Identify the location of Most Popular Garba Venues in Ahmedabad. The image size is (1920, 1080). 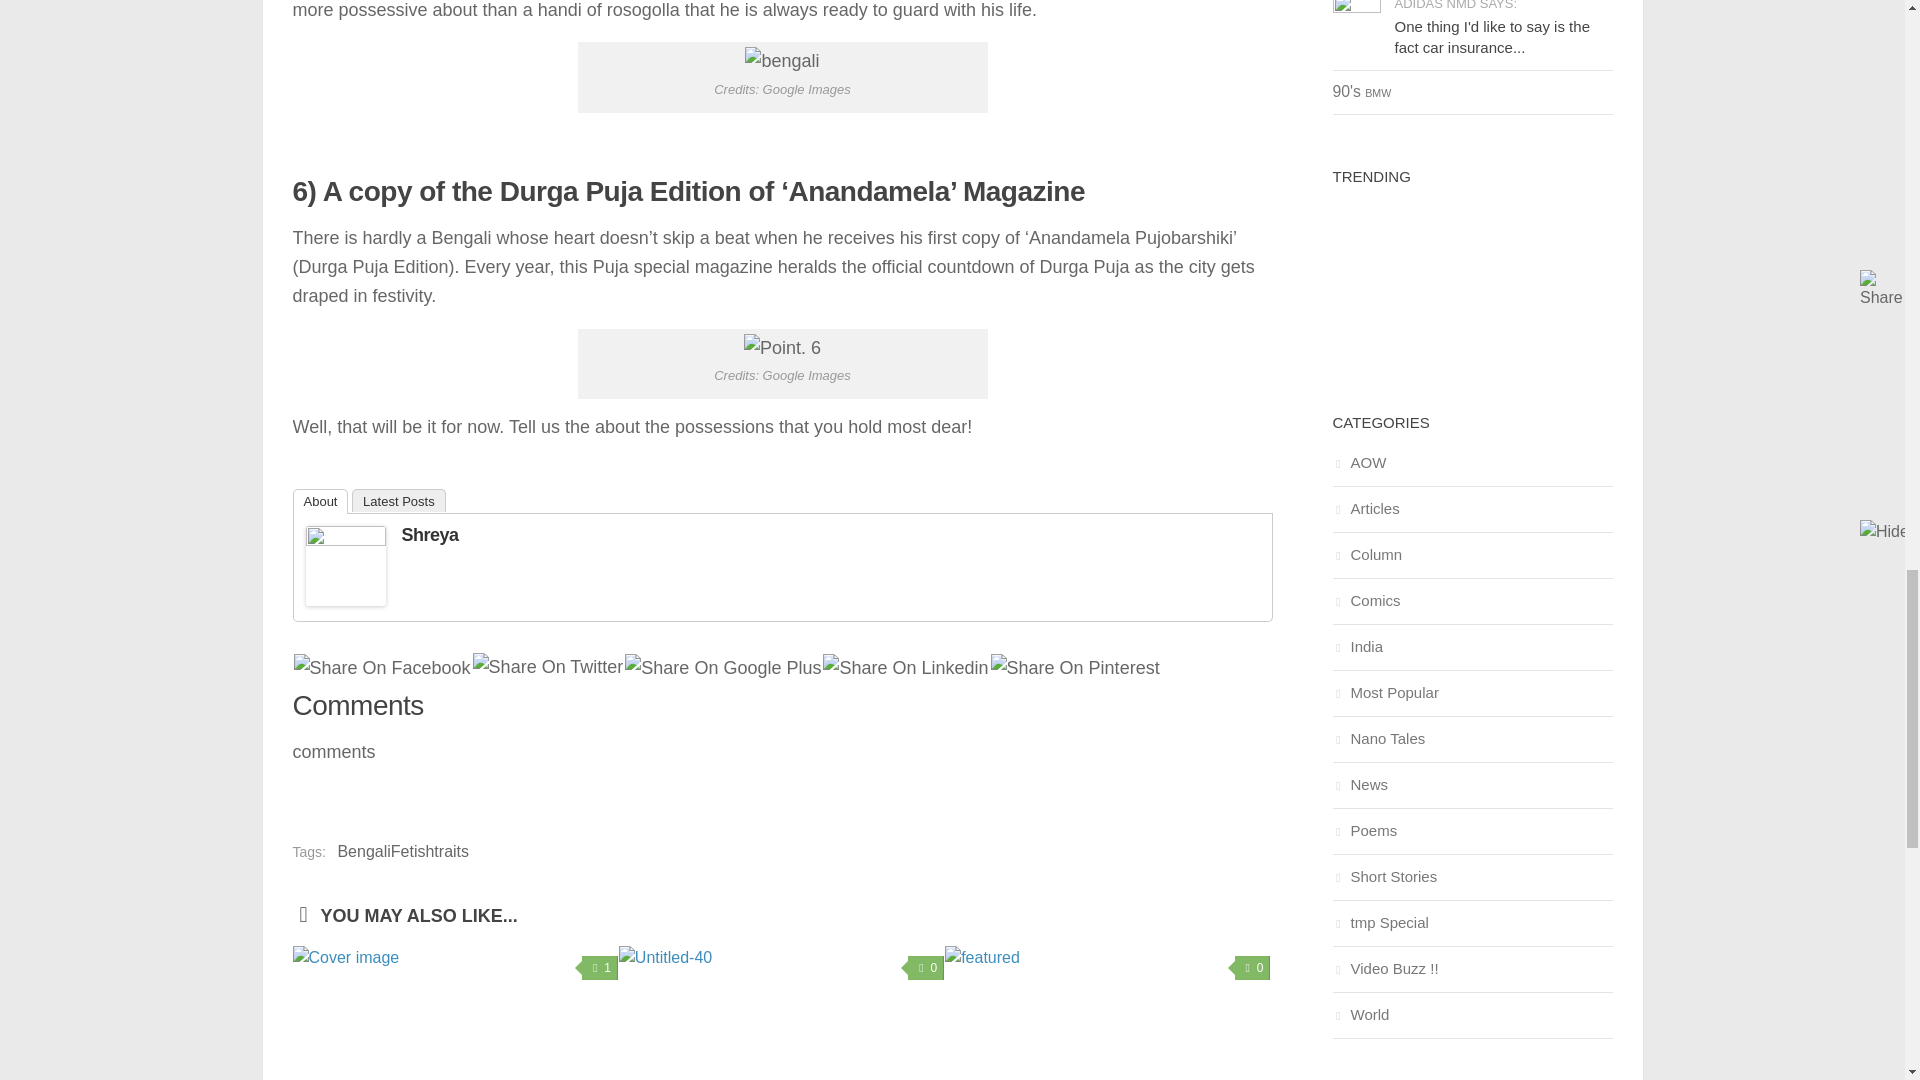
(1106, 1013).